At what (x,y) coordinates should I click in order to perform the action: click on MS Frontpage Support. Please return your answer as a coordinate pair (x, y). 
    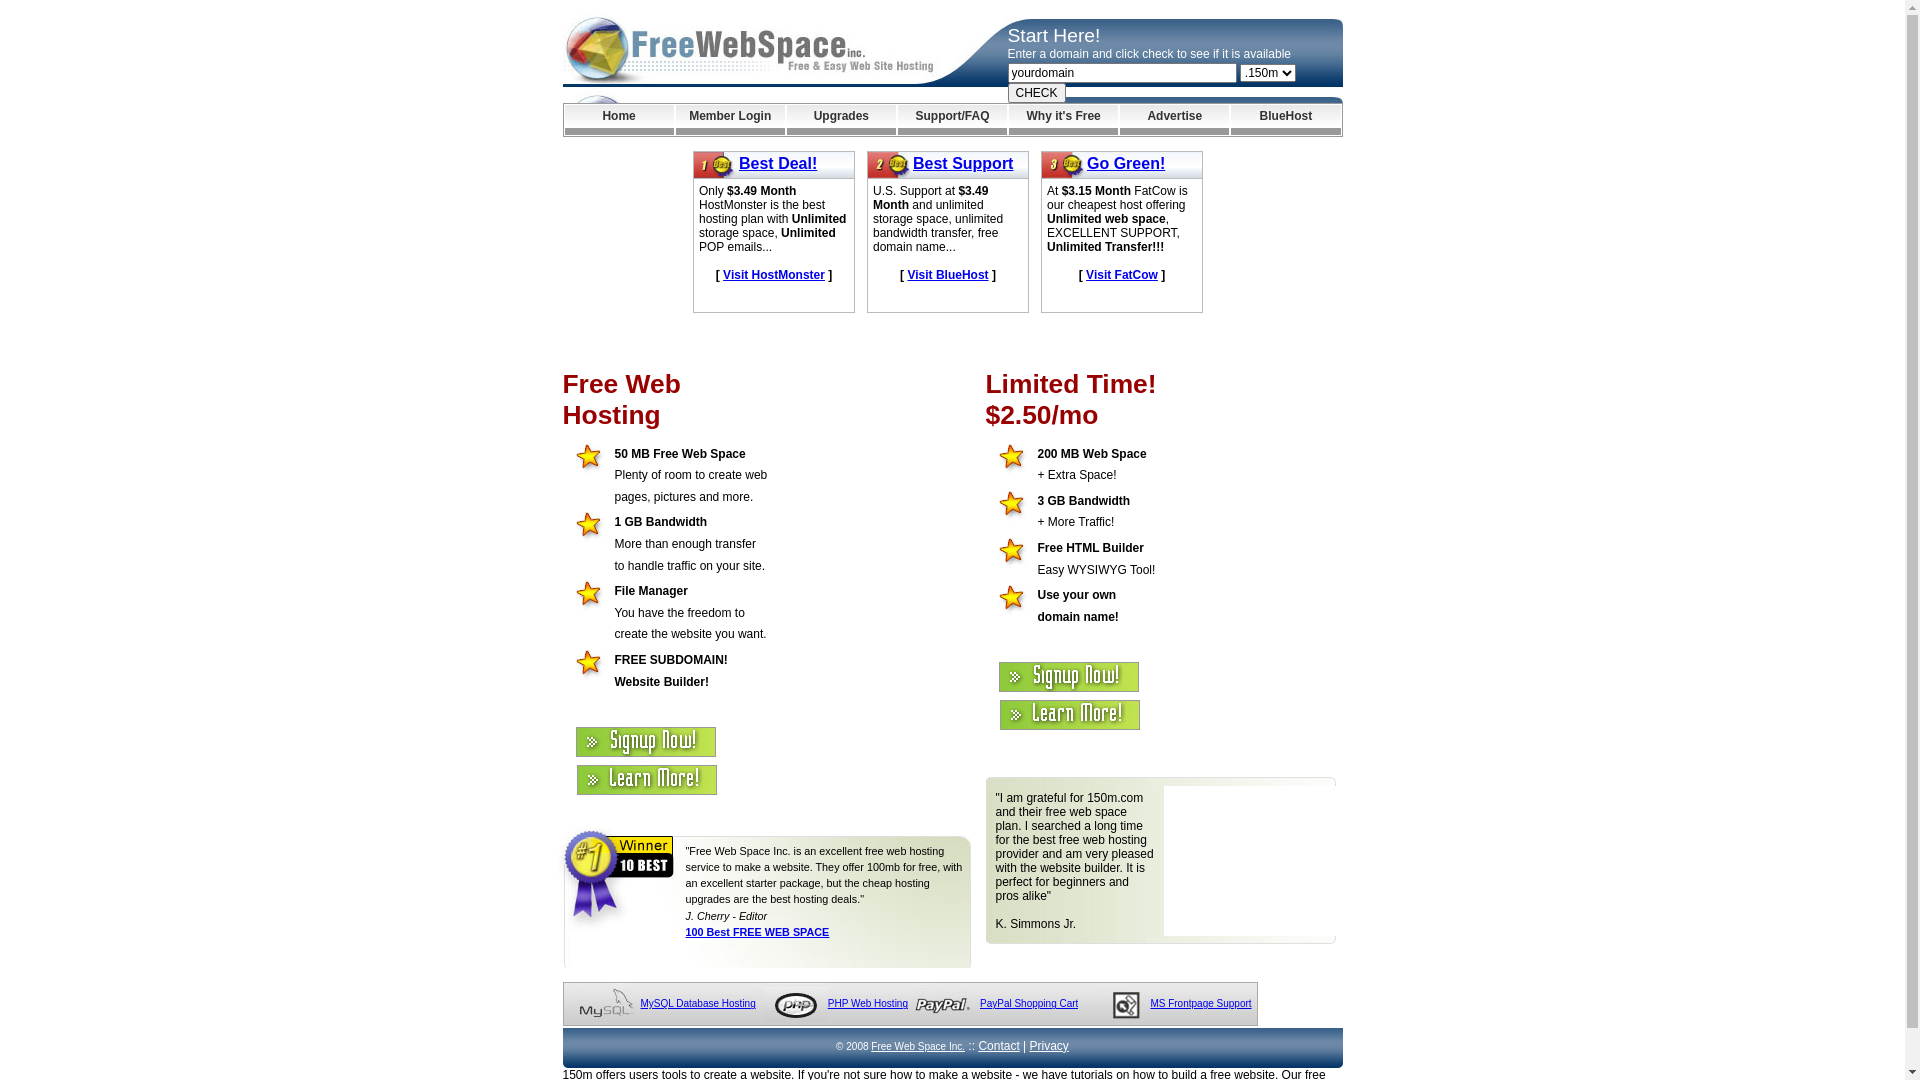
    Looking at the image, I should click on (1200, 1004).